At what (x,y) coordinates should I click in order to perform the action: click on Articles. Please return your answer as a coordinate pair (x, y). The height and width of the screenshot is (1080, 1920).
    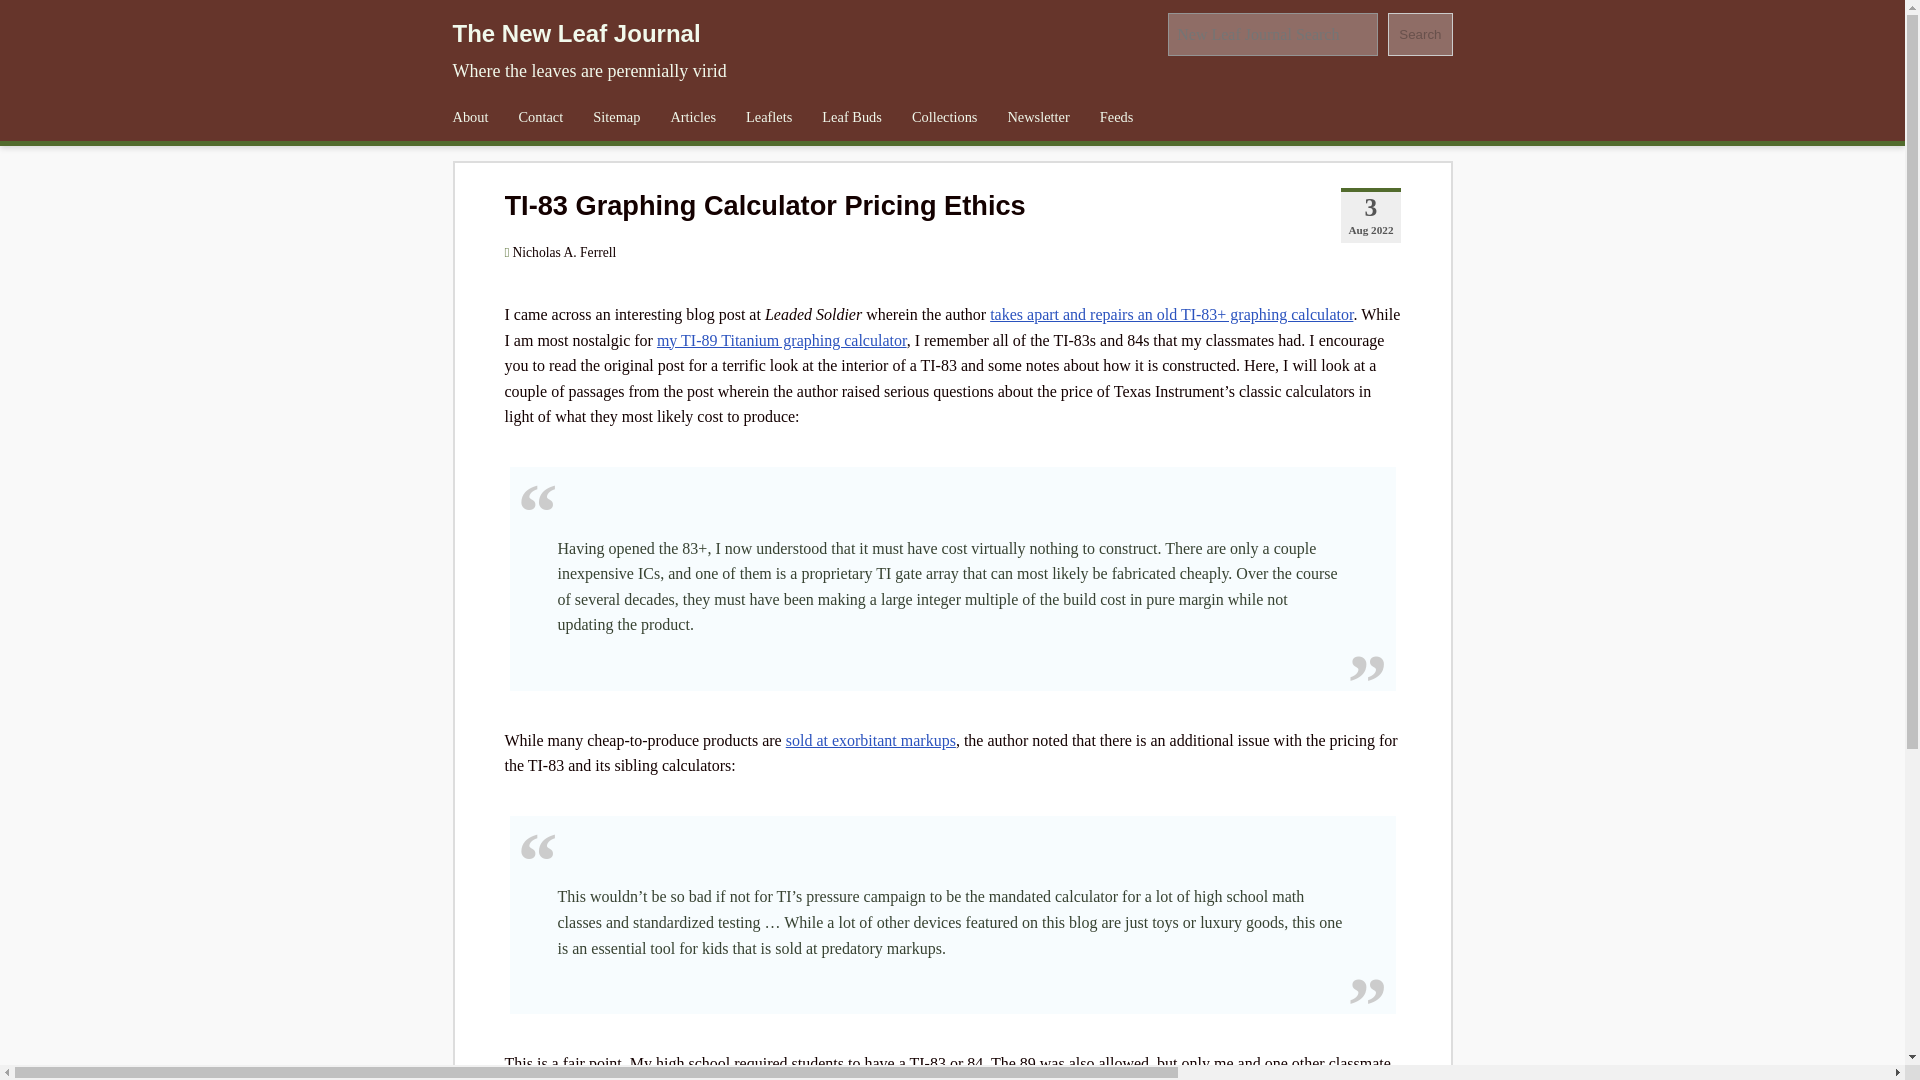
    Looking at the image, I should click on (692, 117).